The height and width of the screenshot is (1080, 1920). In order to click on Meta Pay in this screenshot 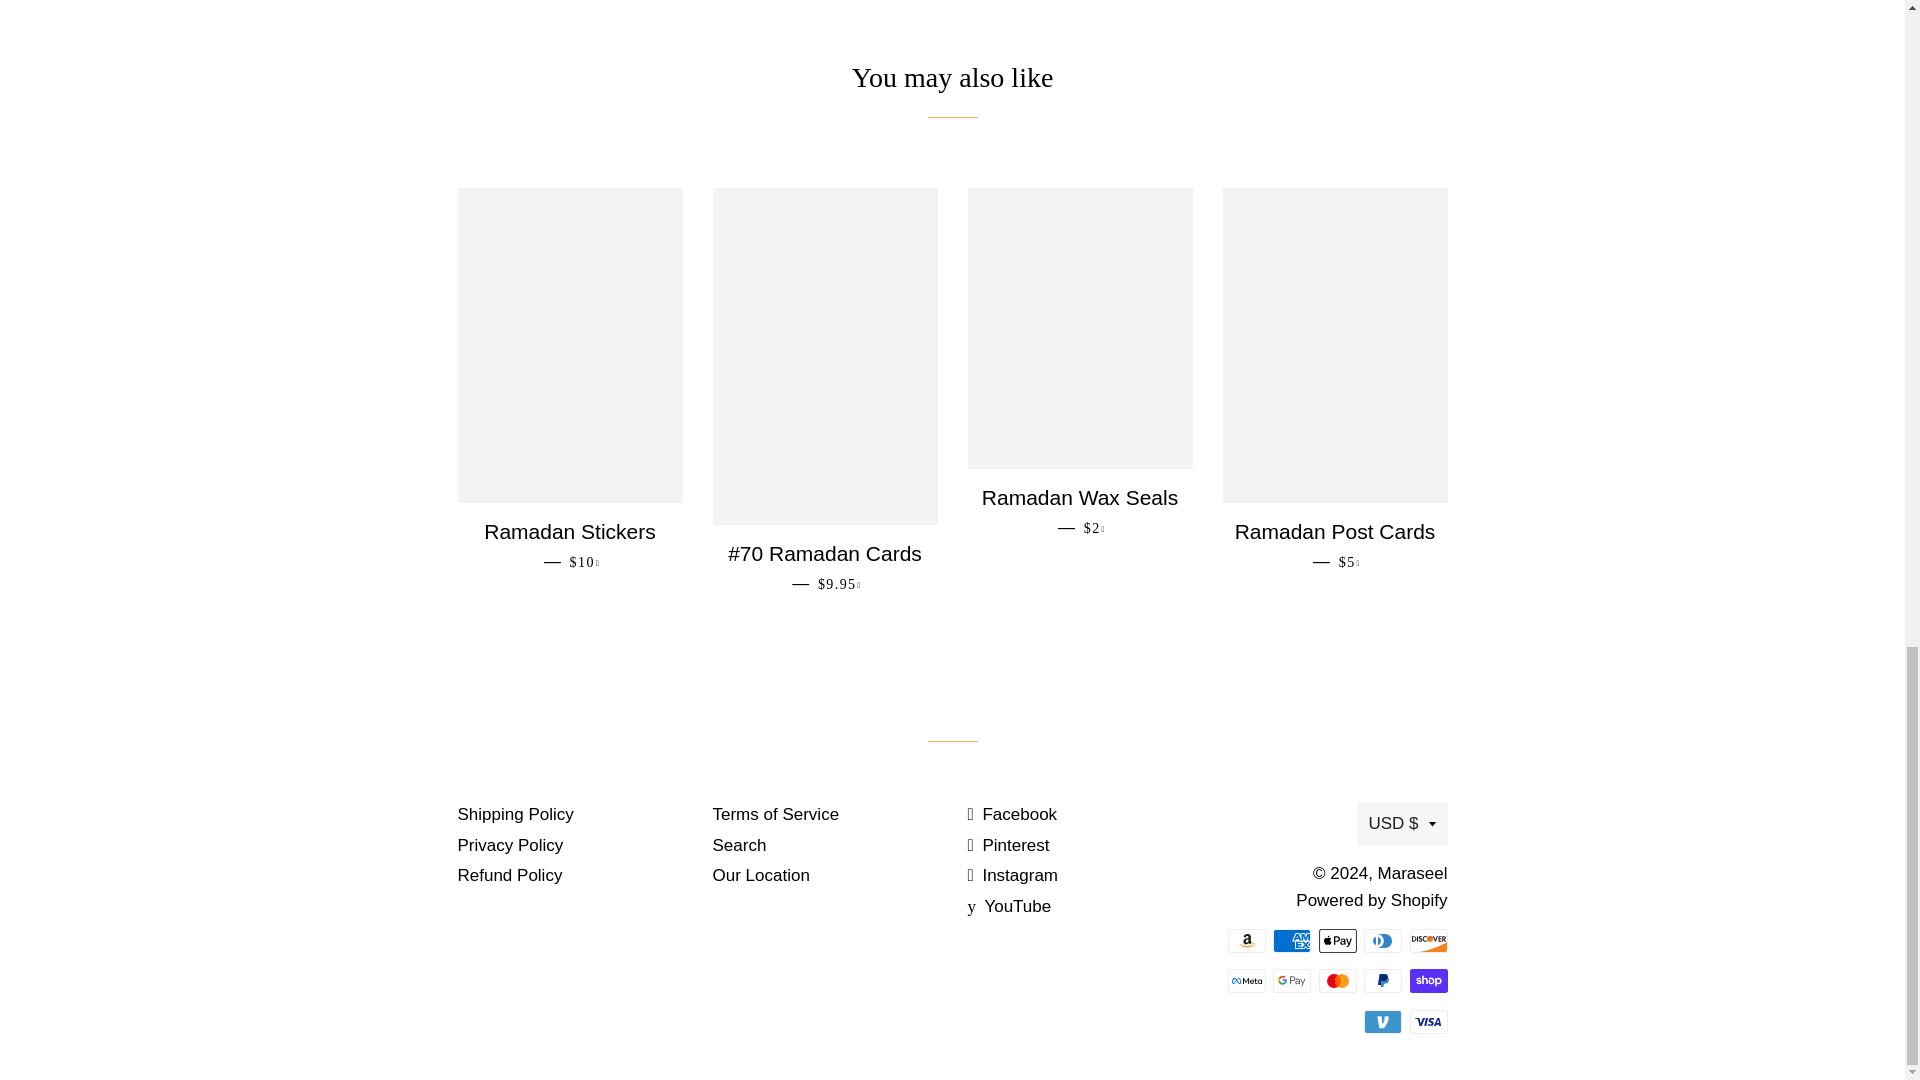, I will do `click(1246, 980)`.